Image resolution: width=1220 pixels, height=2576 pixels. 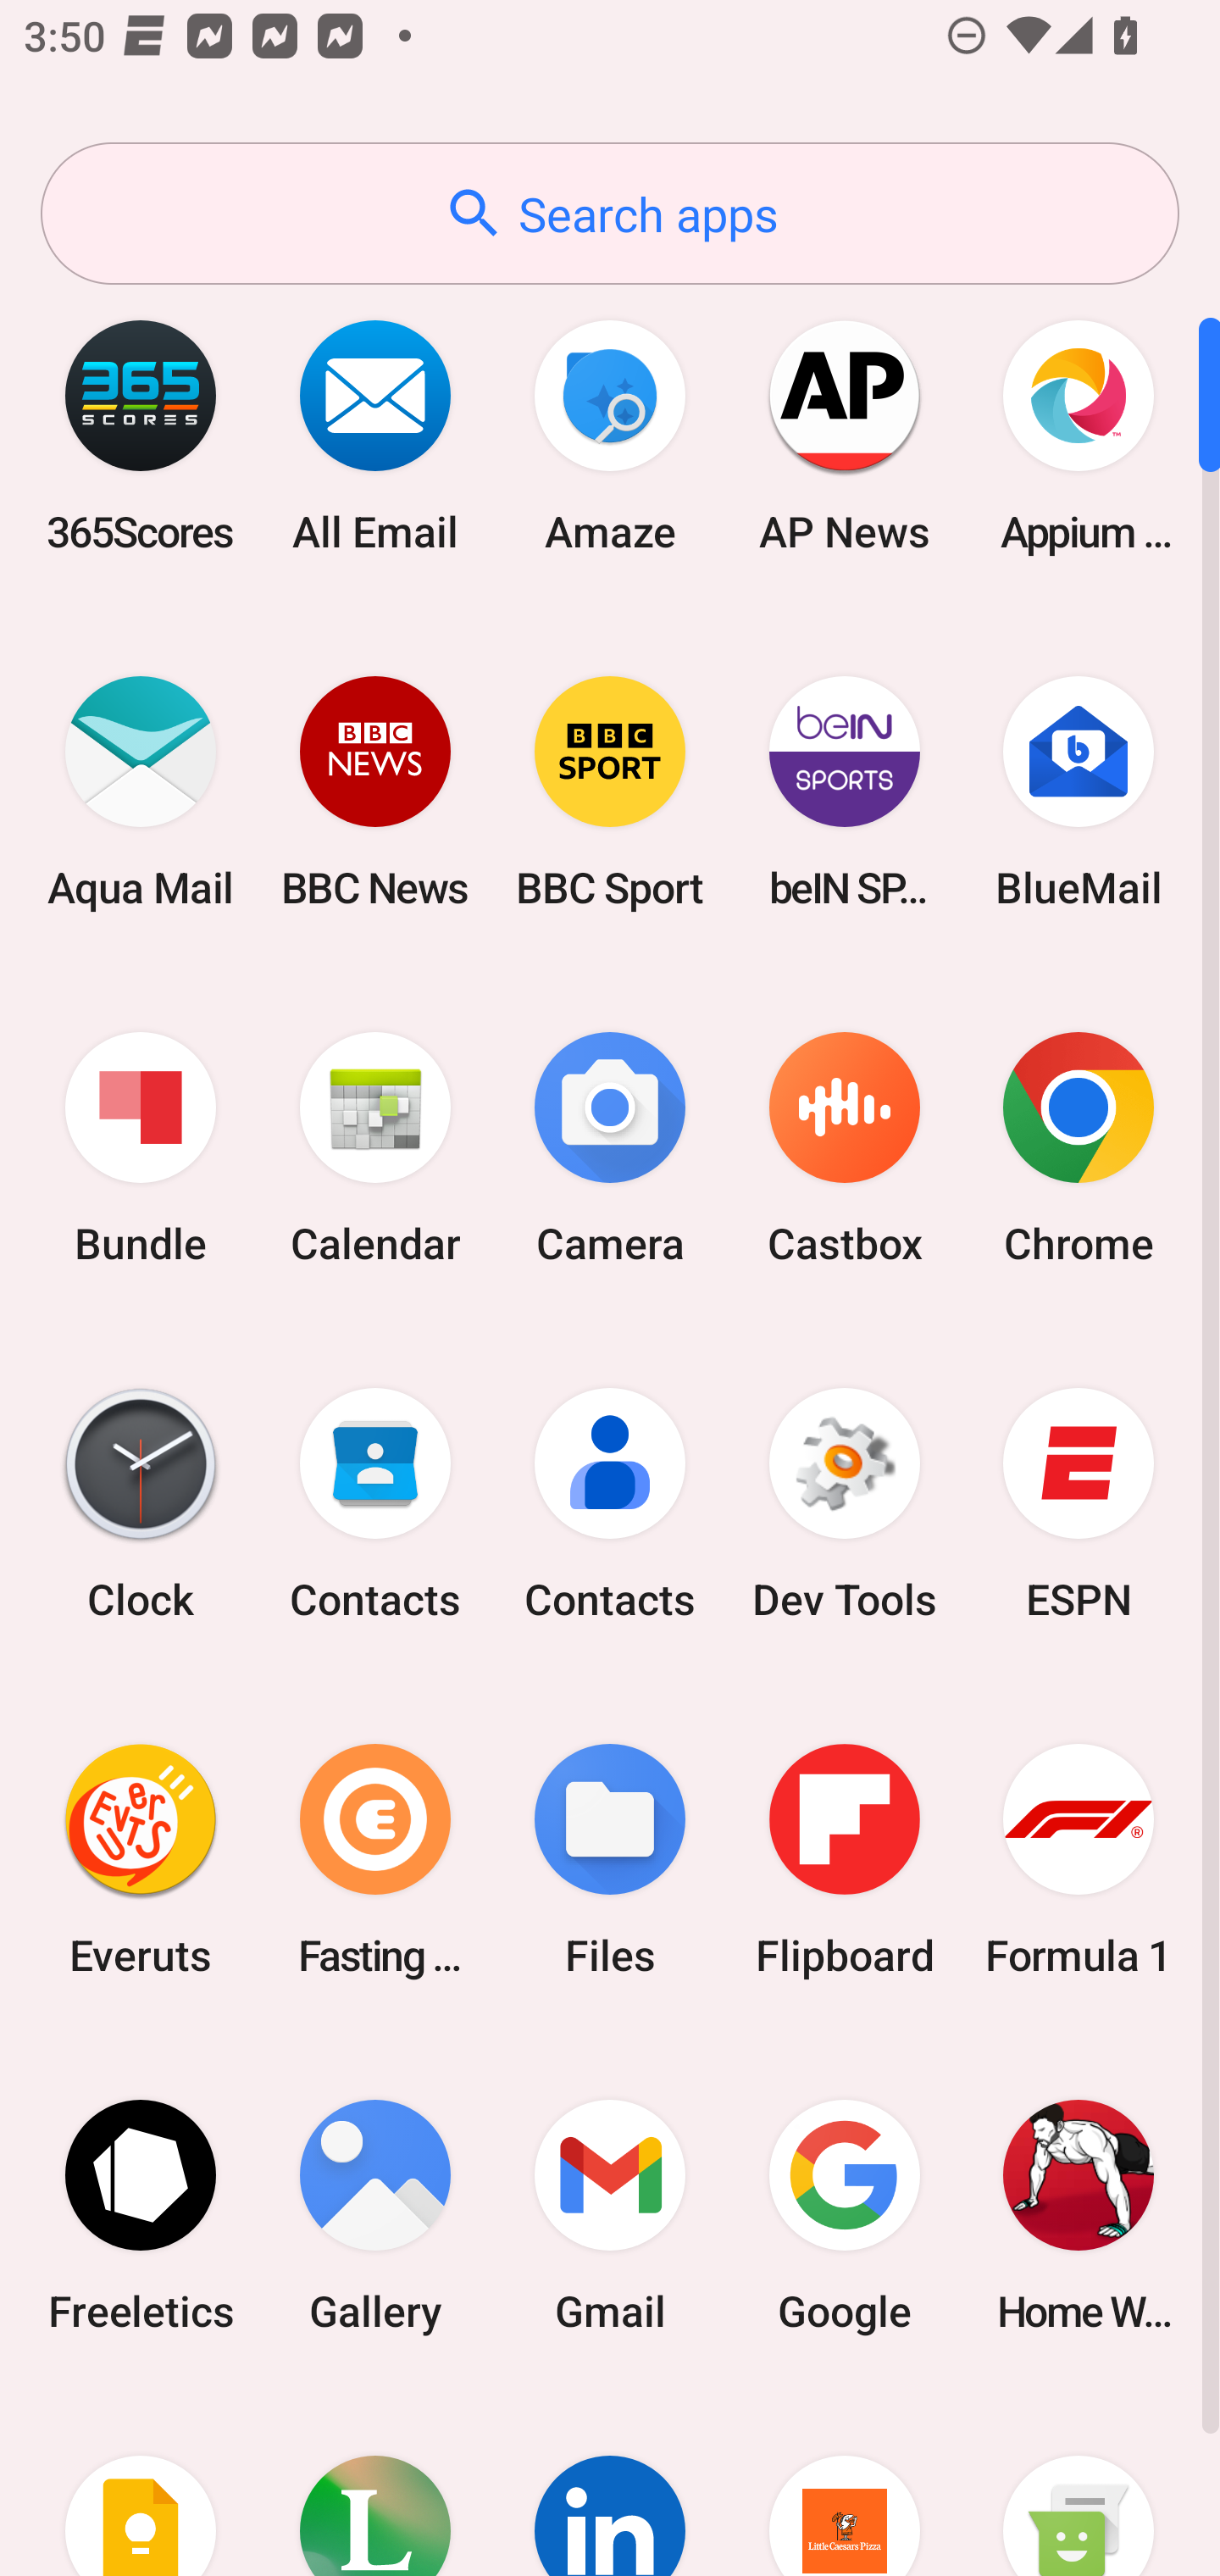 What do you see at coordinates (844, 1504) in the screenshot?
I see `Dev Tools` at bounding box center [844, 1504].